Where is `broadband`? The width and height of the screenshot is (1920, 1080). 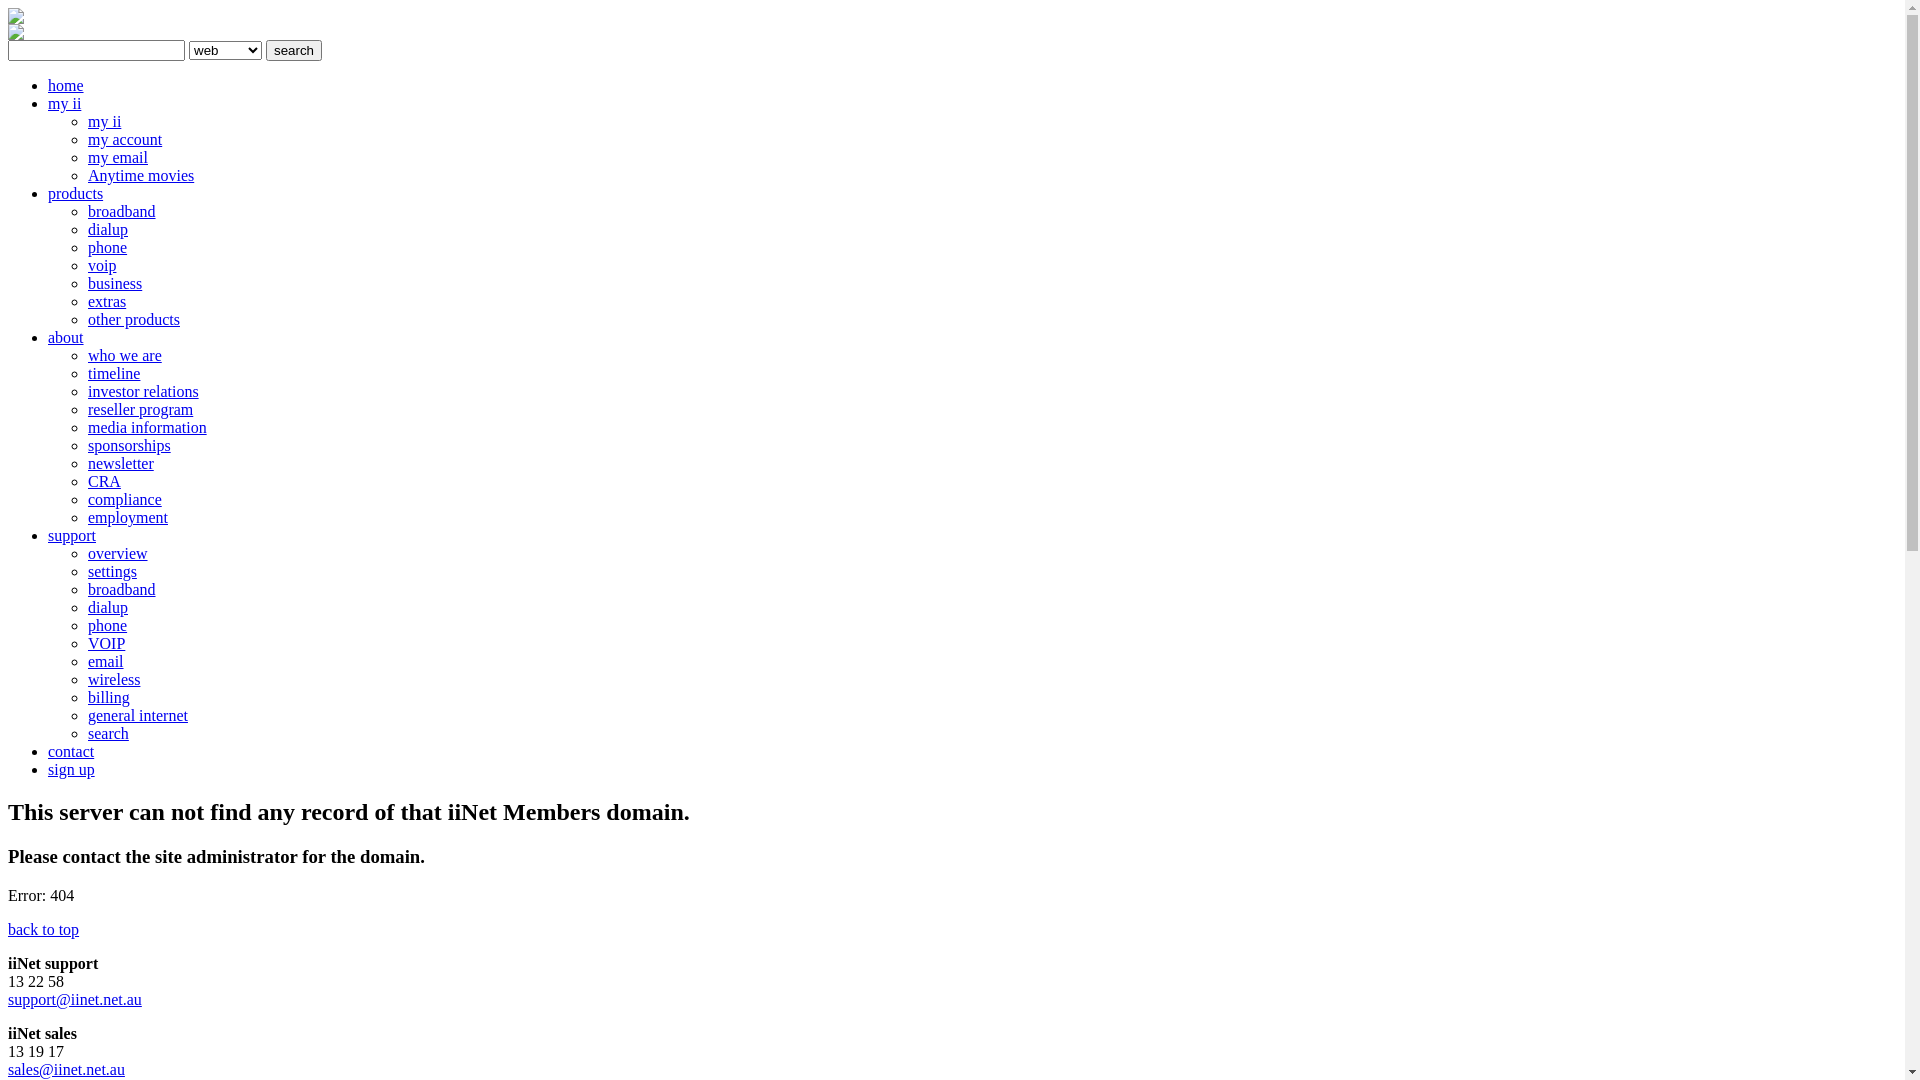
broadband is located at coordinates (122, 590).